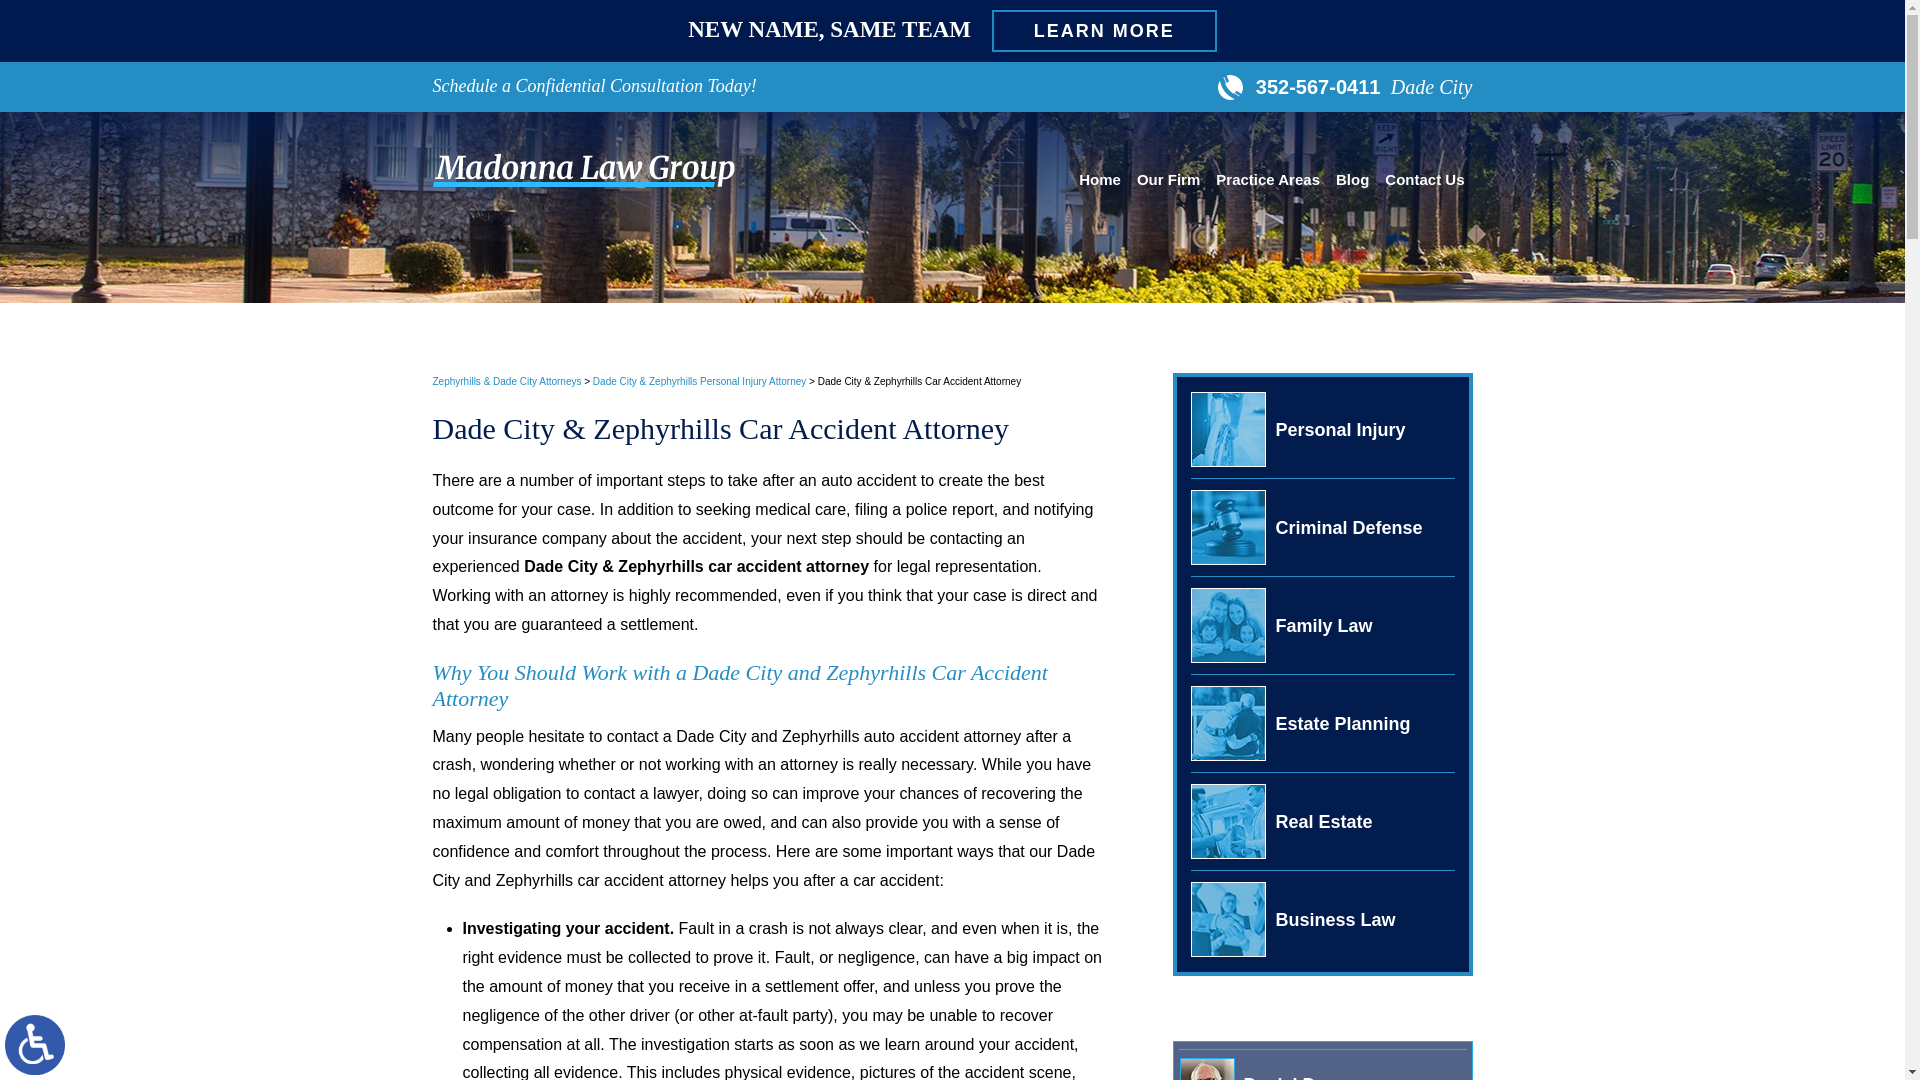 This screenshot has height=1080, width=1920. Describe the element at coordinates (1168, 182) in the screenshot. I see `Our Firm` at that location.